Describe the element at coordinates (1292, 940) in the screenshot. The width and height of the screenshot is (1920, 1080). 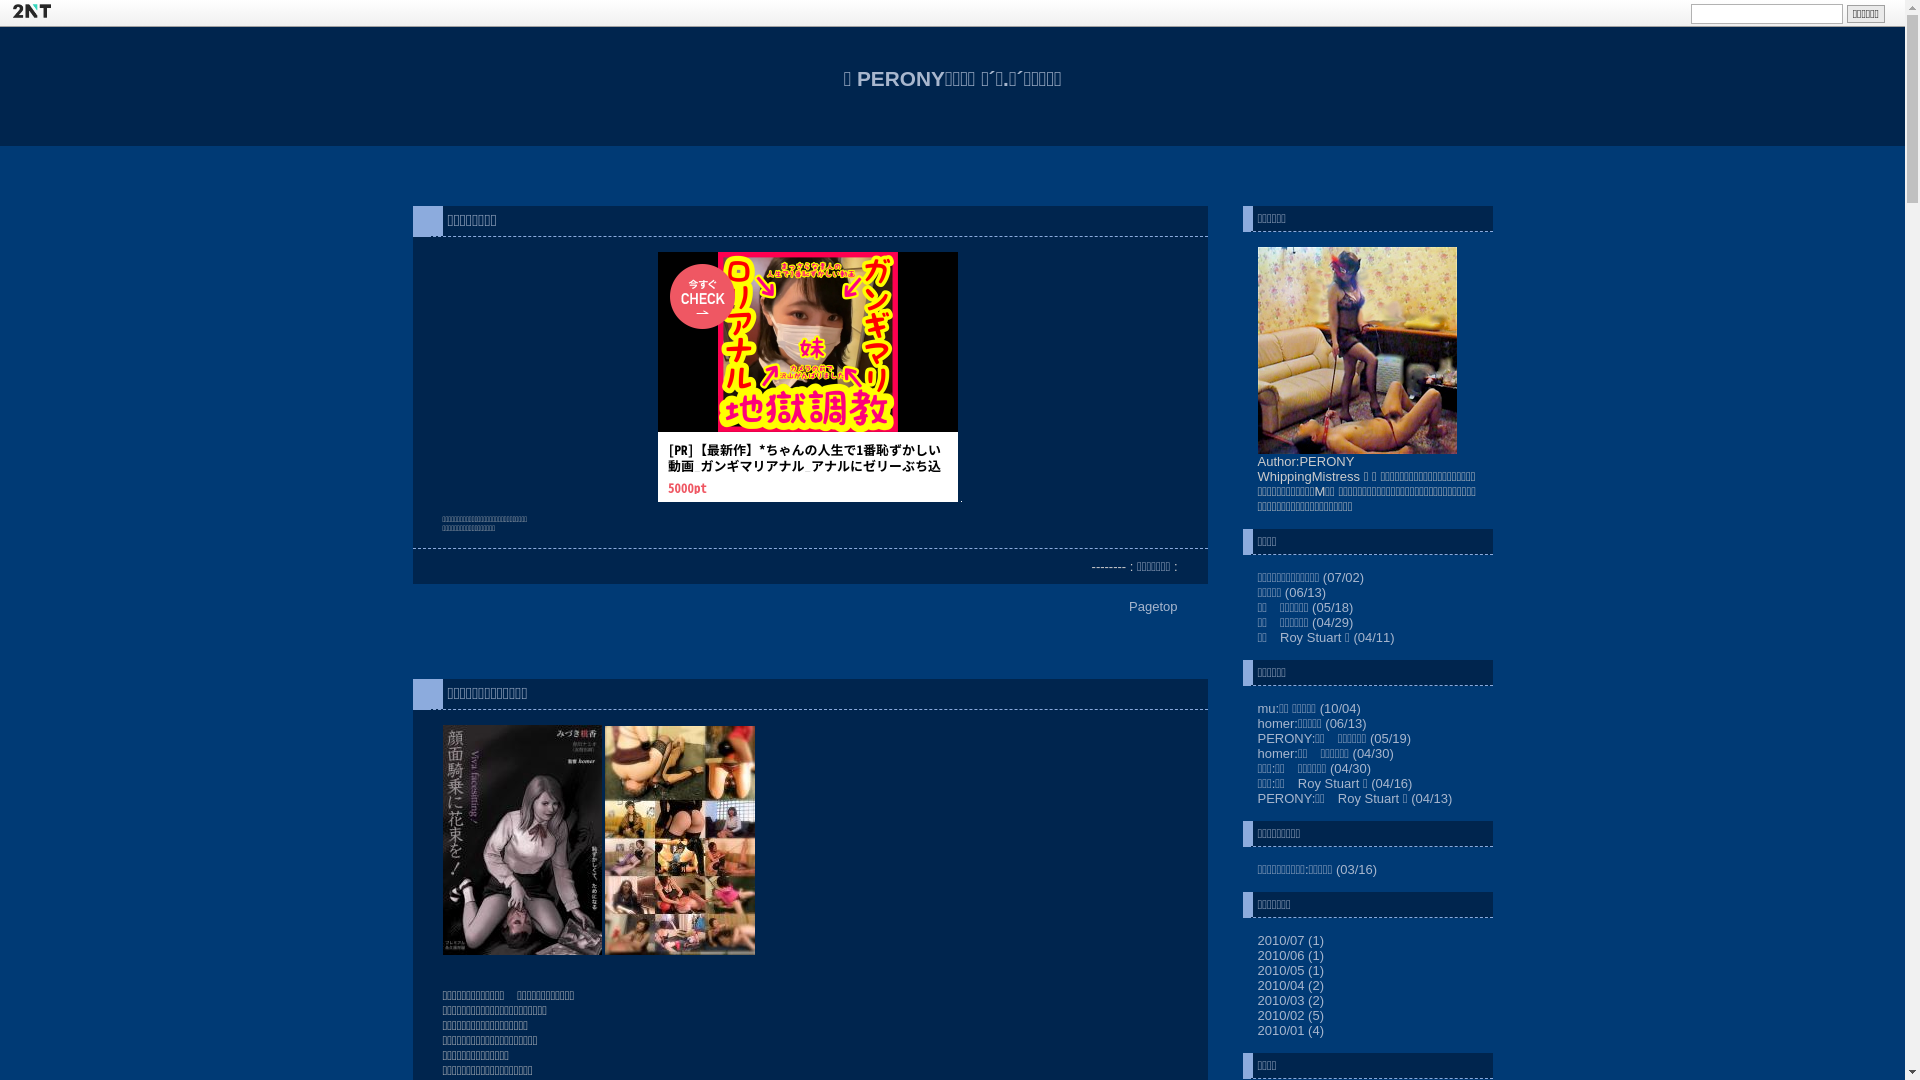
I see `2010/07 (1)` at that location.